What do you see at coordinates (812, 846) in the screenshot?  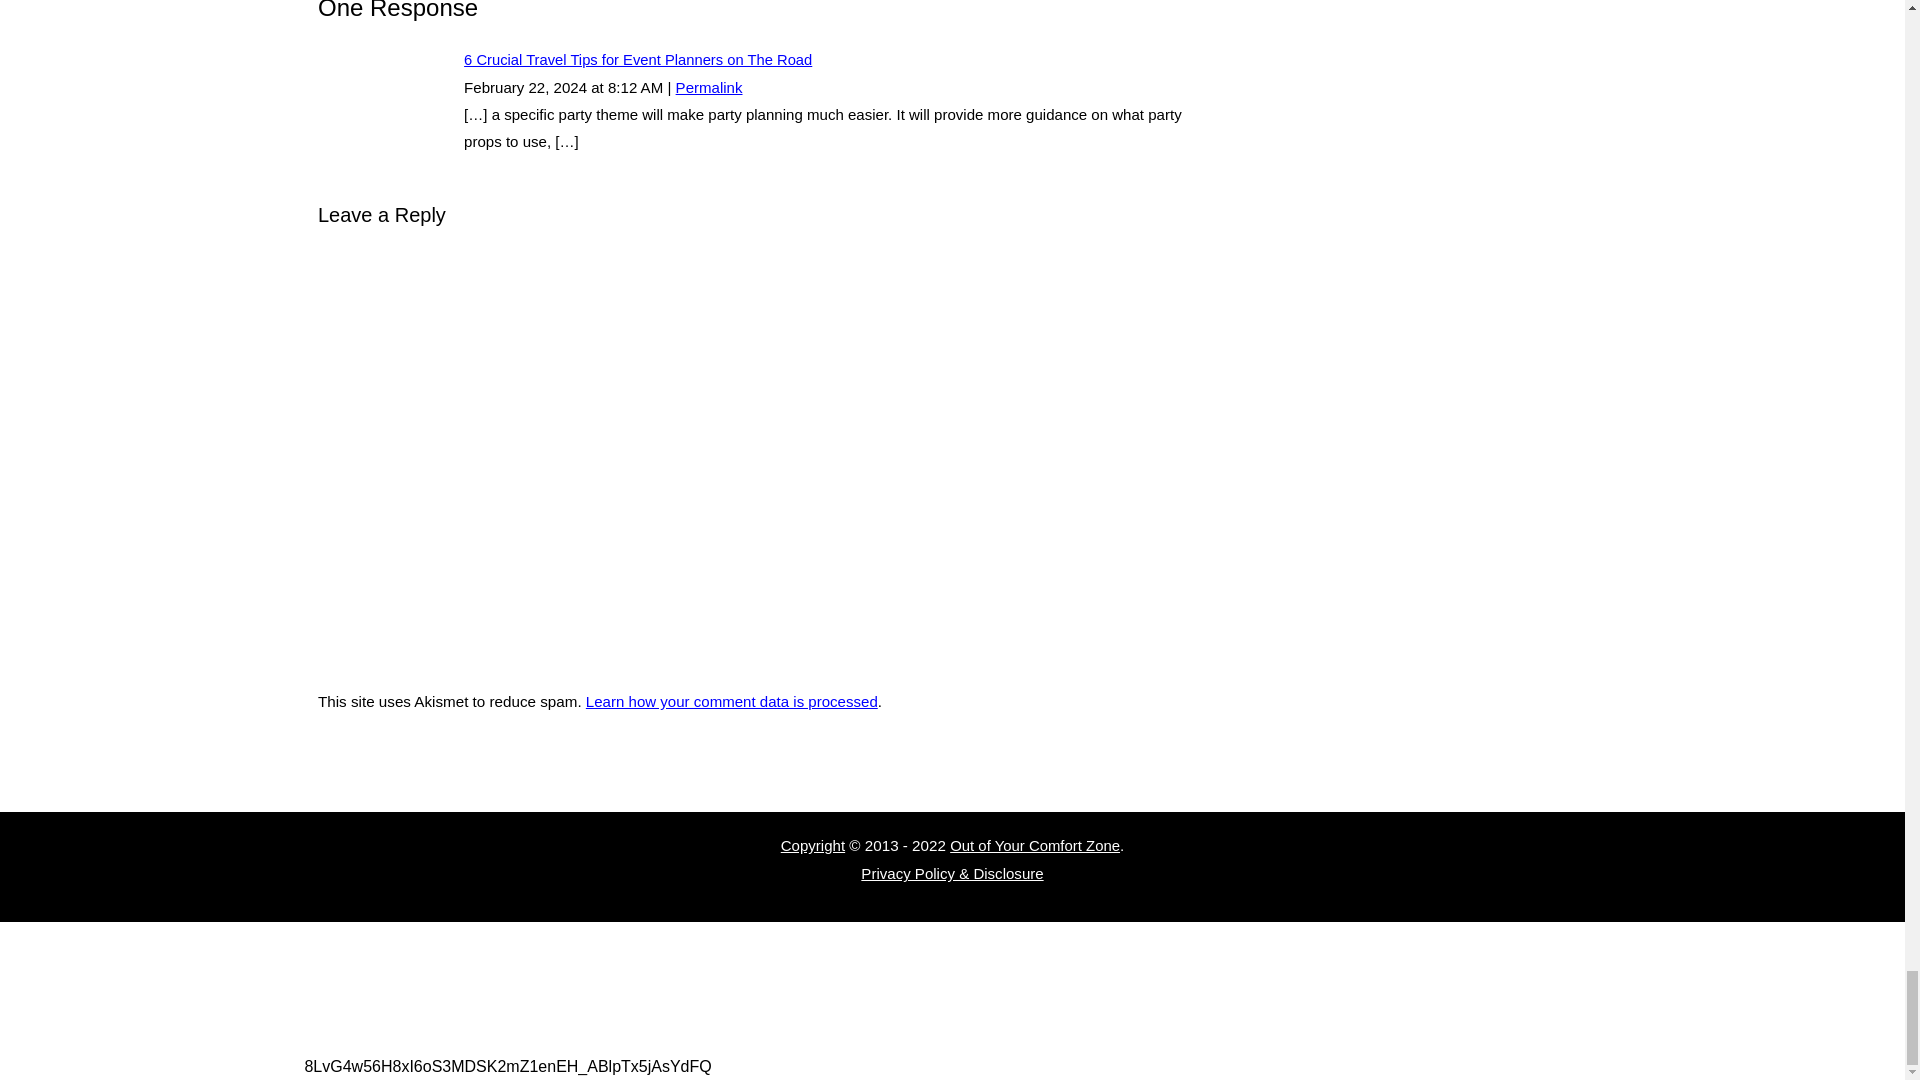 I see `Copyright` at bounding box center [812, 846].